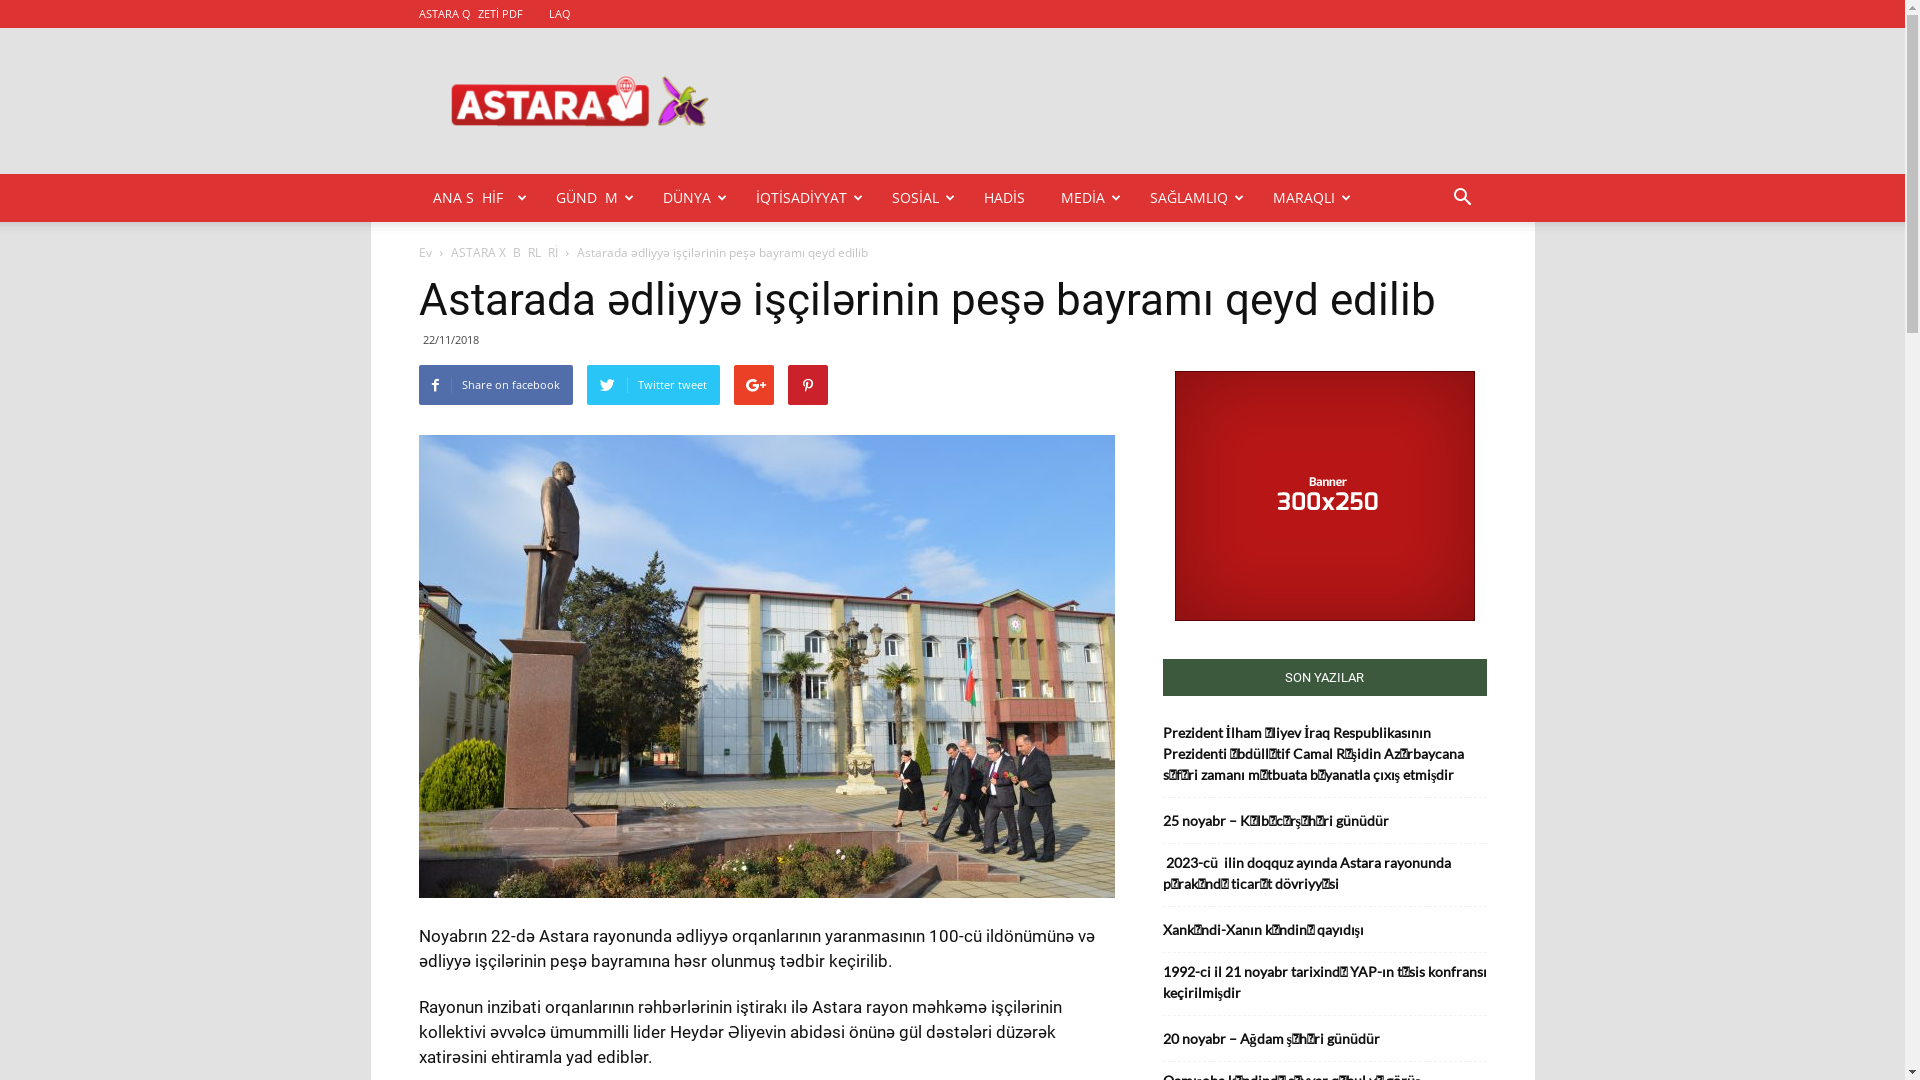 The height and width of the screenshot is (1080, 1920). Describe the element at coordinates (424, 252) in the screenshot. I see `Ev` at that location.